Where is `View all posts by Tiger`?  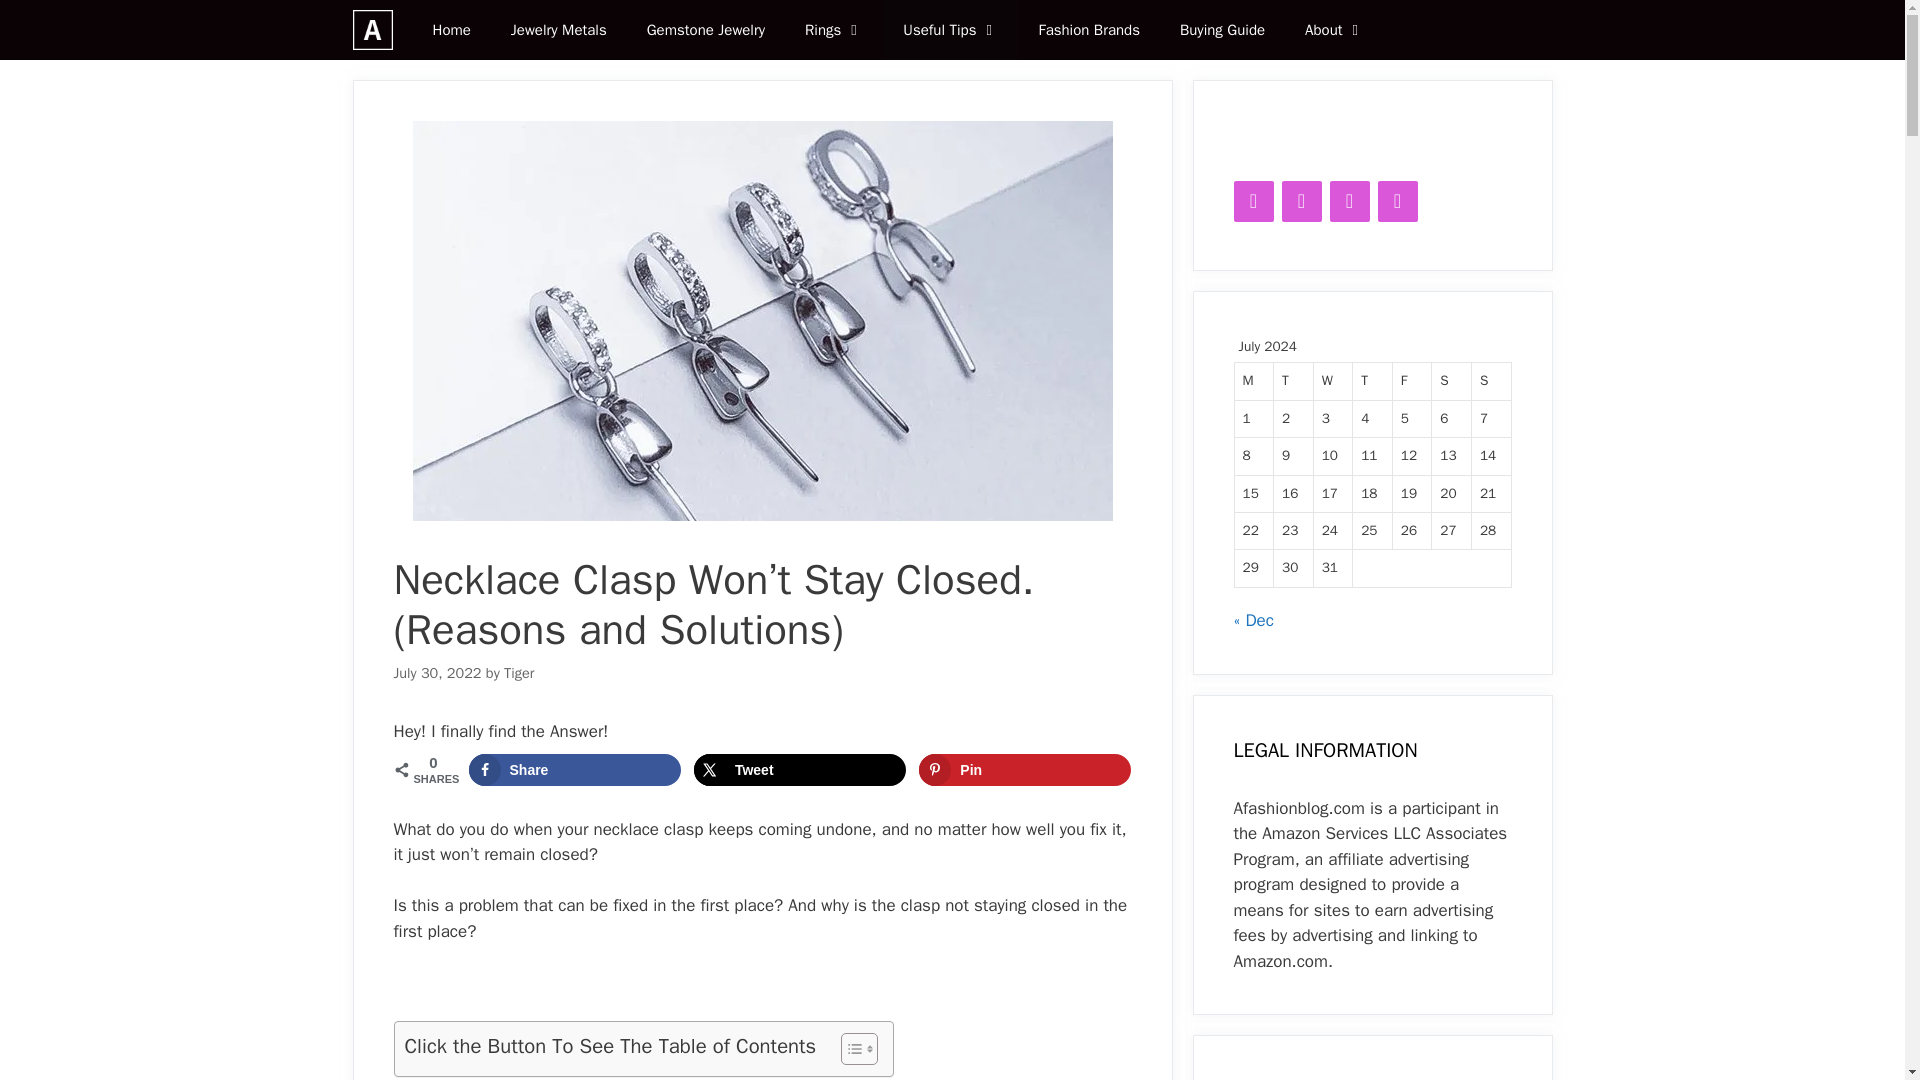 View all posts by Tiger is located at coordinates (518, 672).